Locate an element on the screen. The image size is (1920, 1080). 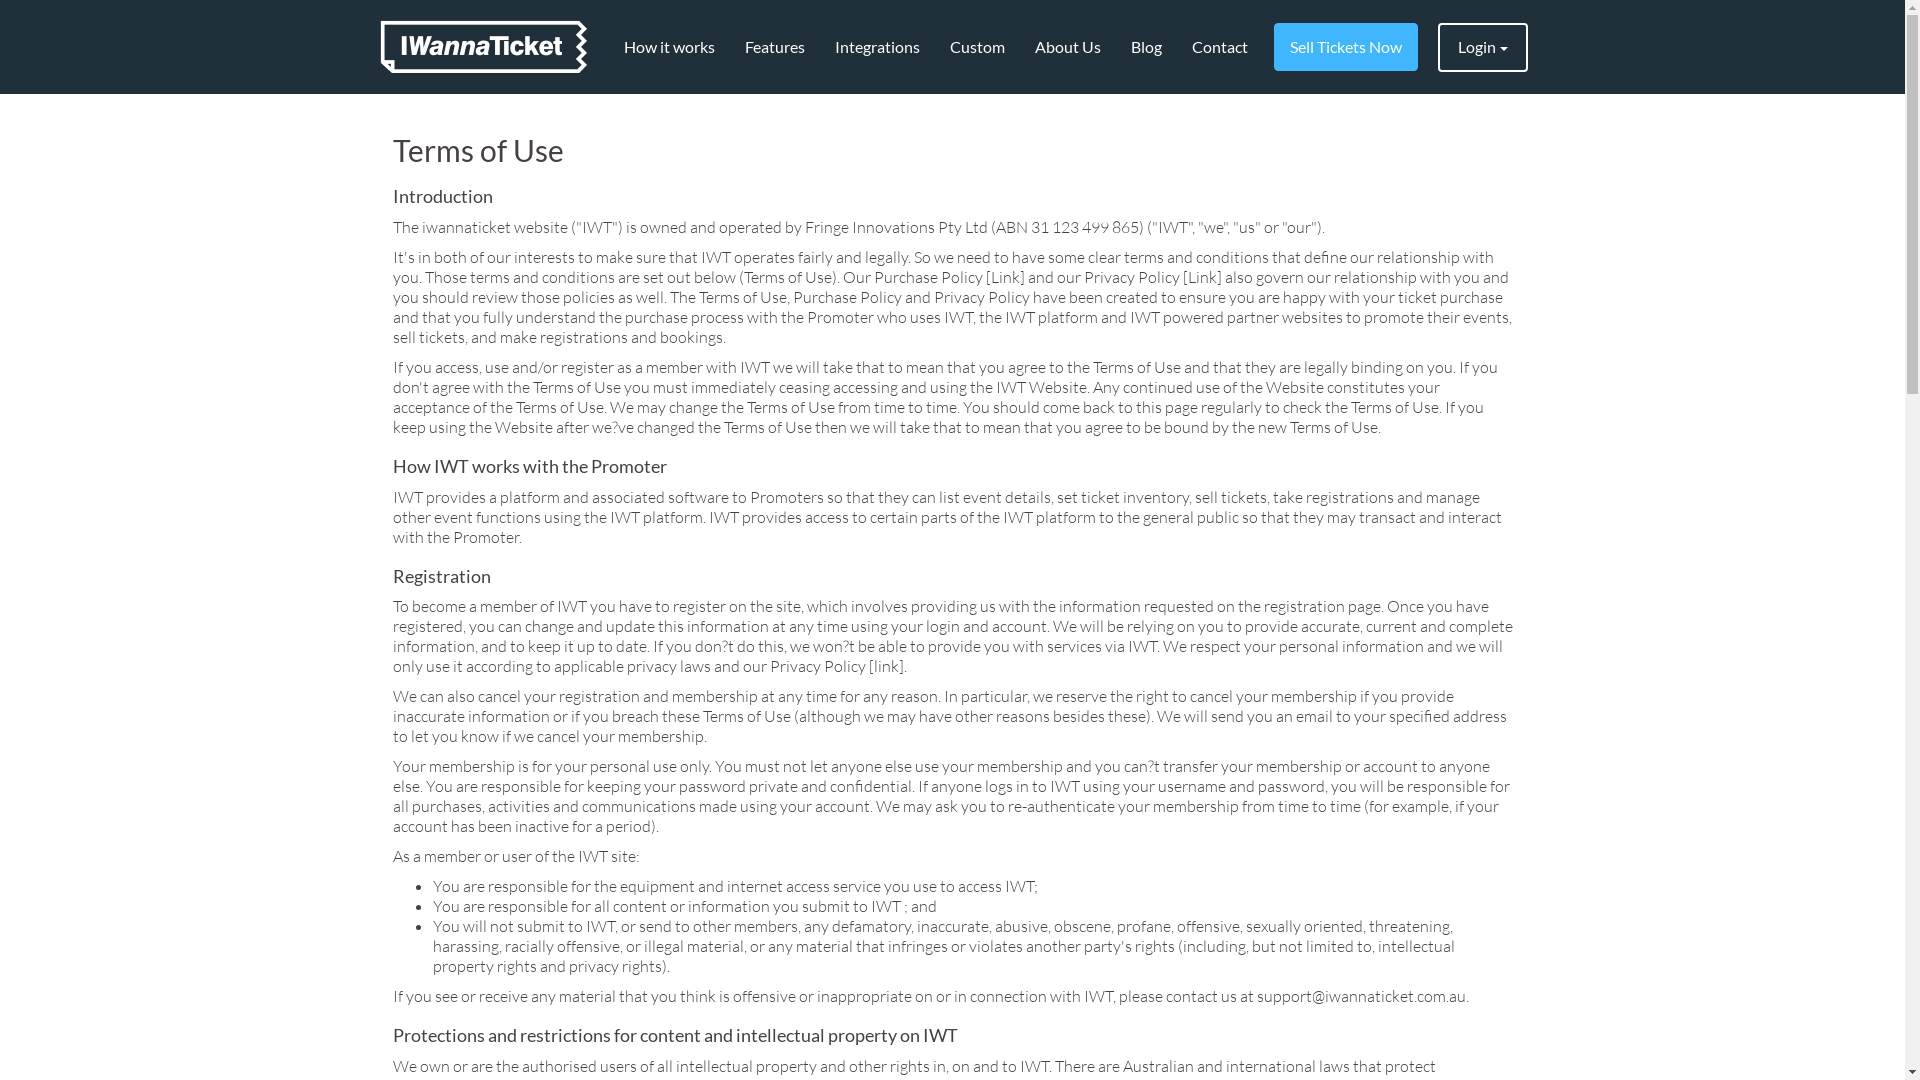
Blog is located at coordinates (1146, 47).